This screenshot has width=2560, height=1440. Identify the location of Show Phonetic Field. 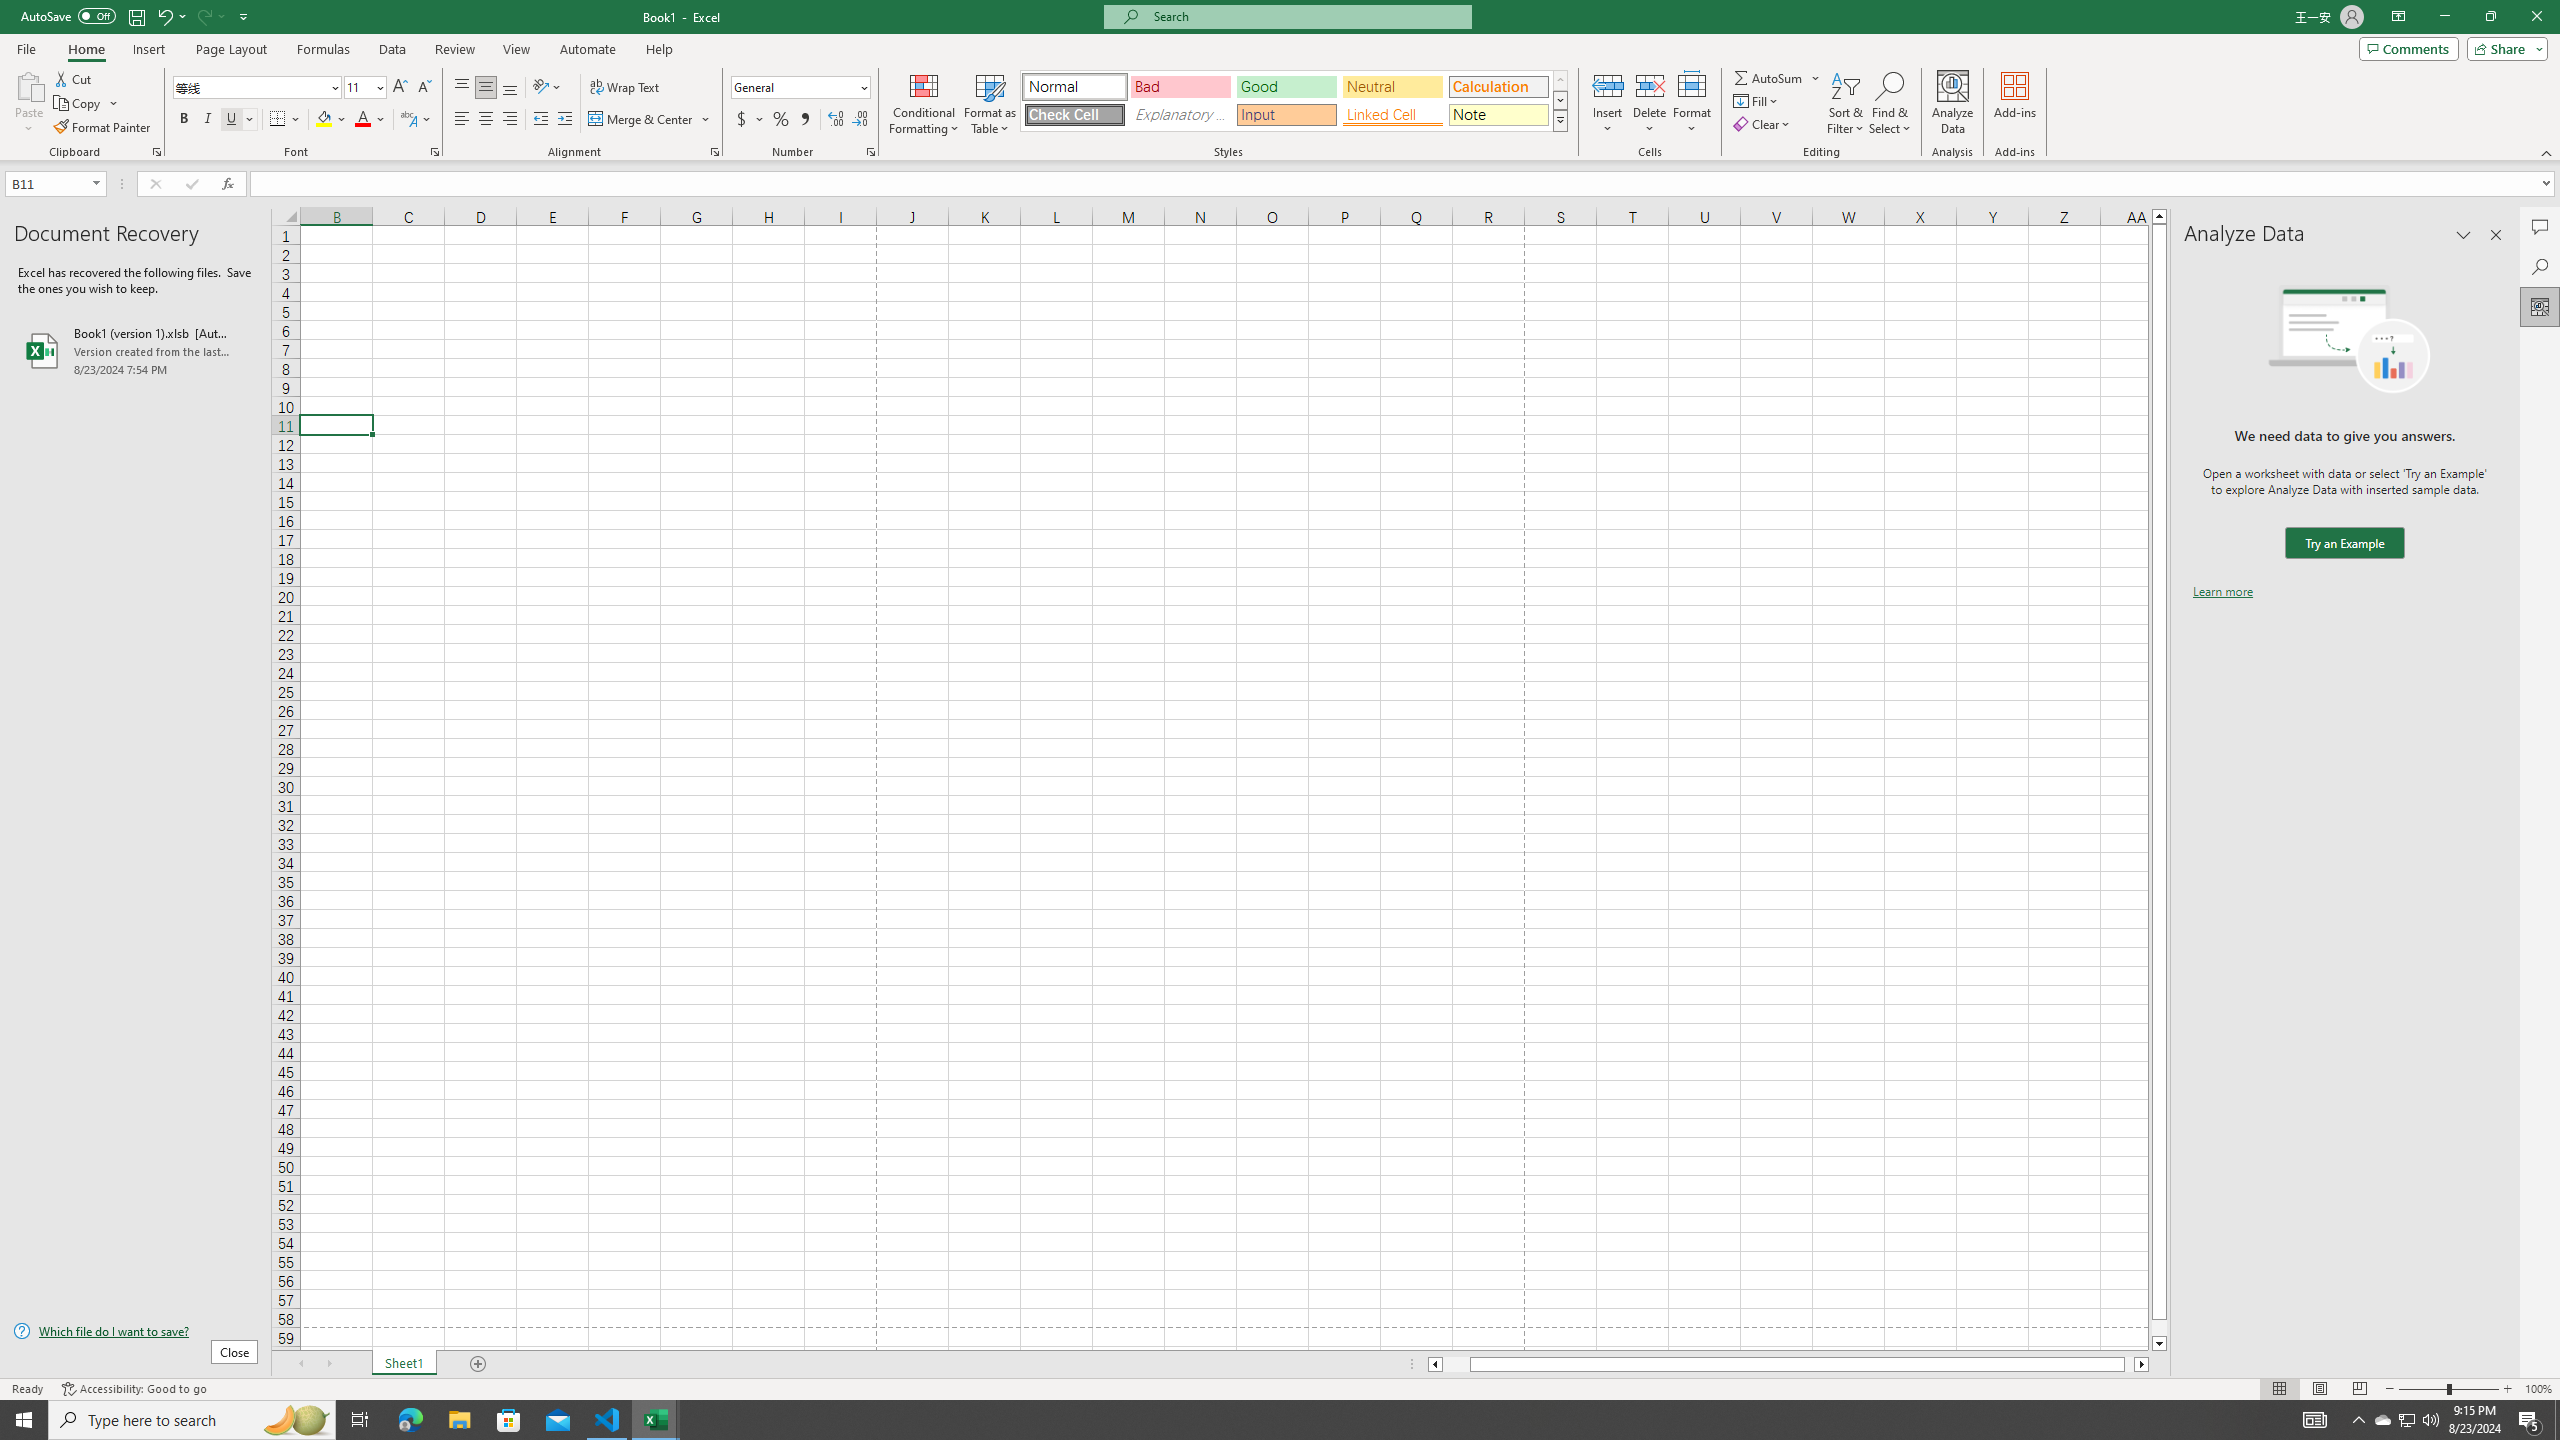
(408, 120).